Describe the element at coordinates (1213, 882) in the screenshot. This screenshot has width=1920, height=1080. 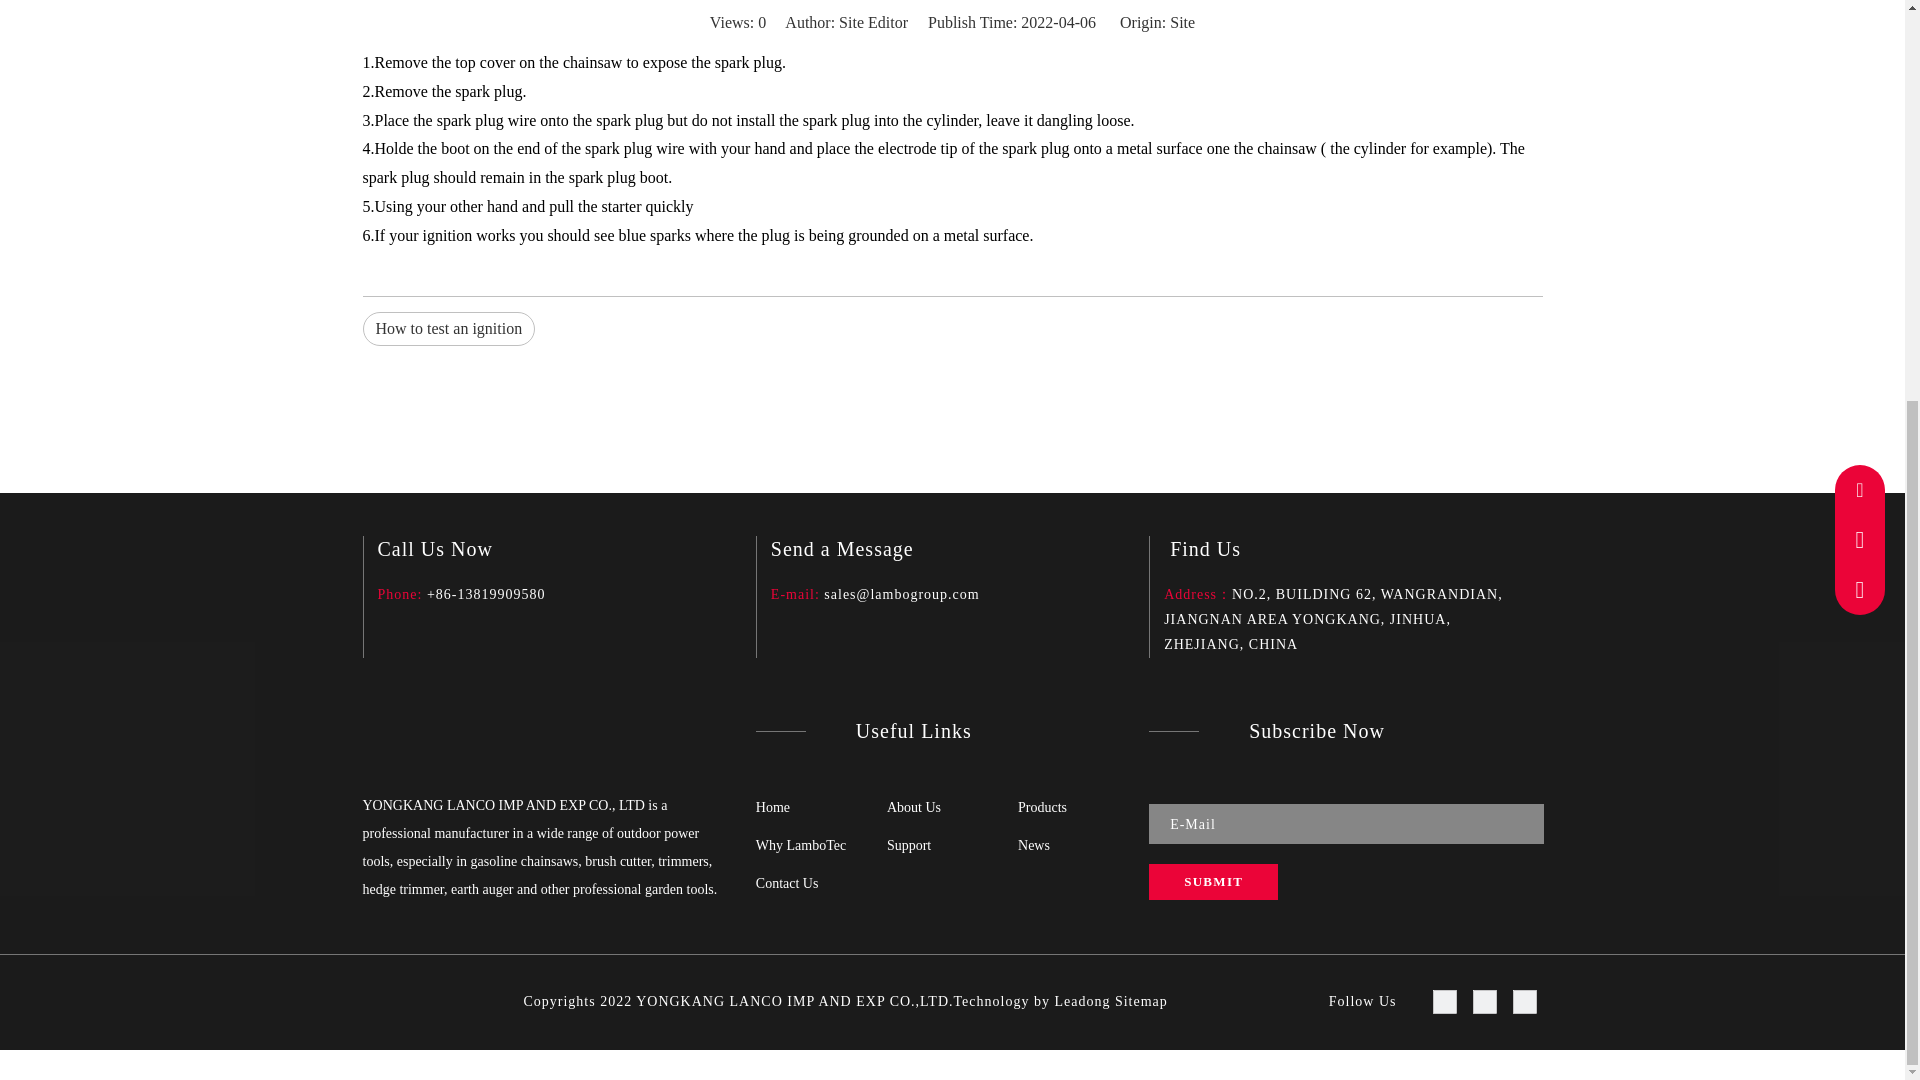
I see `Subscribe` at that location.